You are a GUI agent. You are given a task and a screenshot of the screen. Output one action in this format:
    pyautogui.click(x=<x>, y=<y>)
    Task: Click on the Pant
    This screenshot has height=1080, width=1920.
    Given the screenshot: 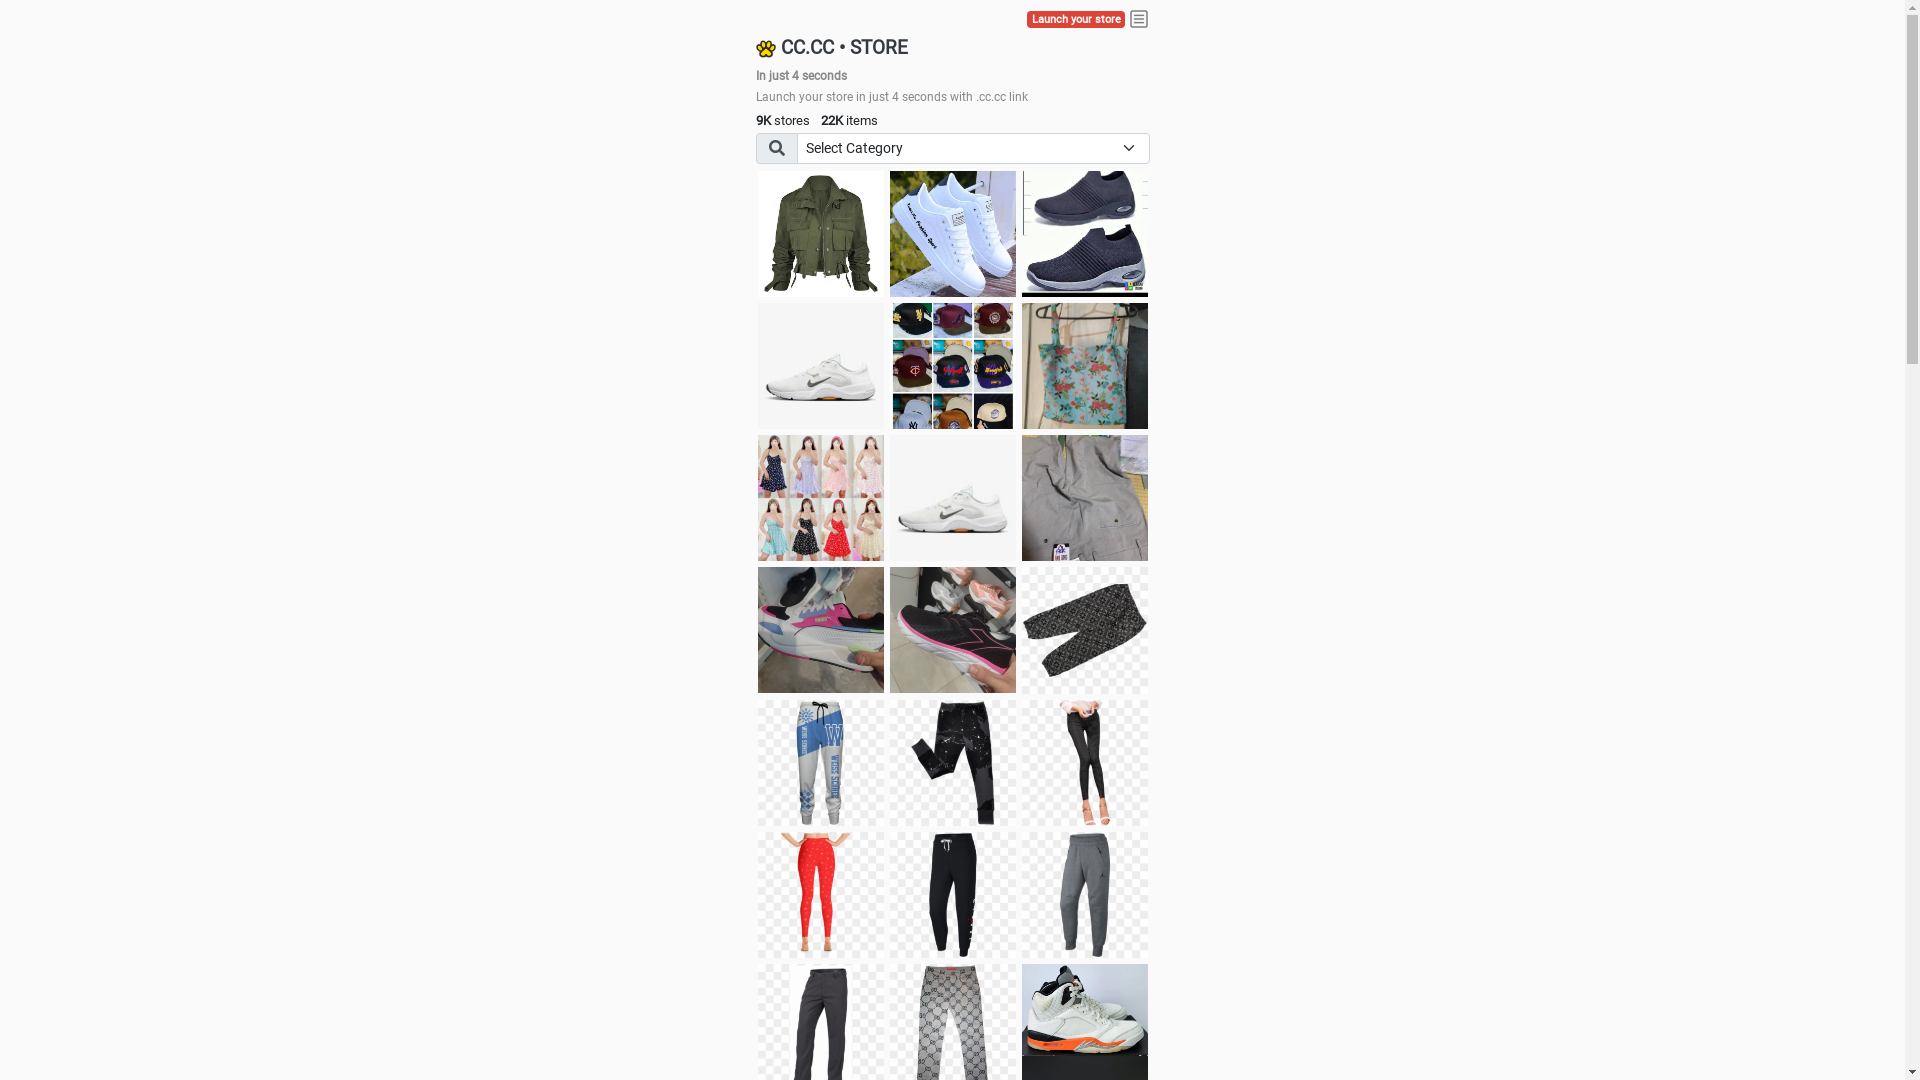 What is the action you would take?
    pyautogui.click(x=821, y=895)
    